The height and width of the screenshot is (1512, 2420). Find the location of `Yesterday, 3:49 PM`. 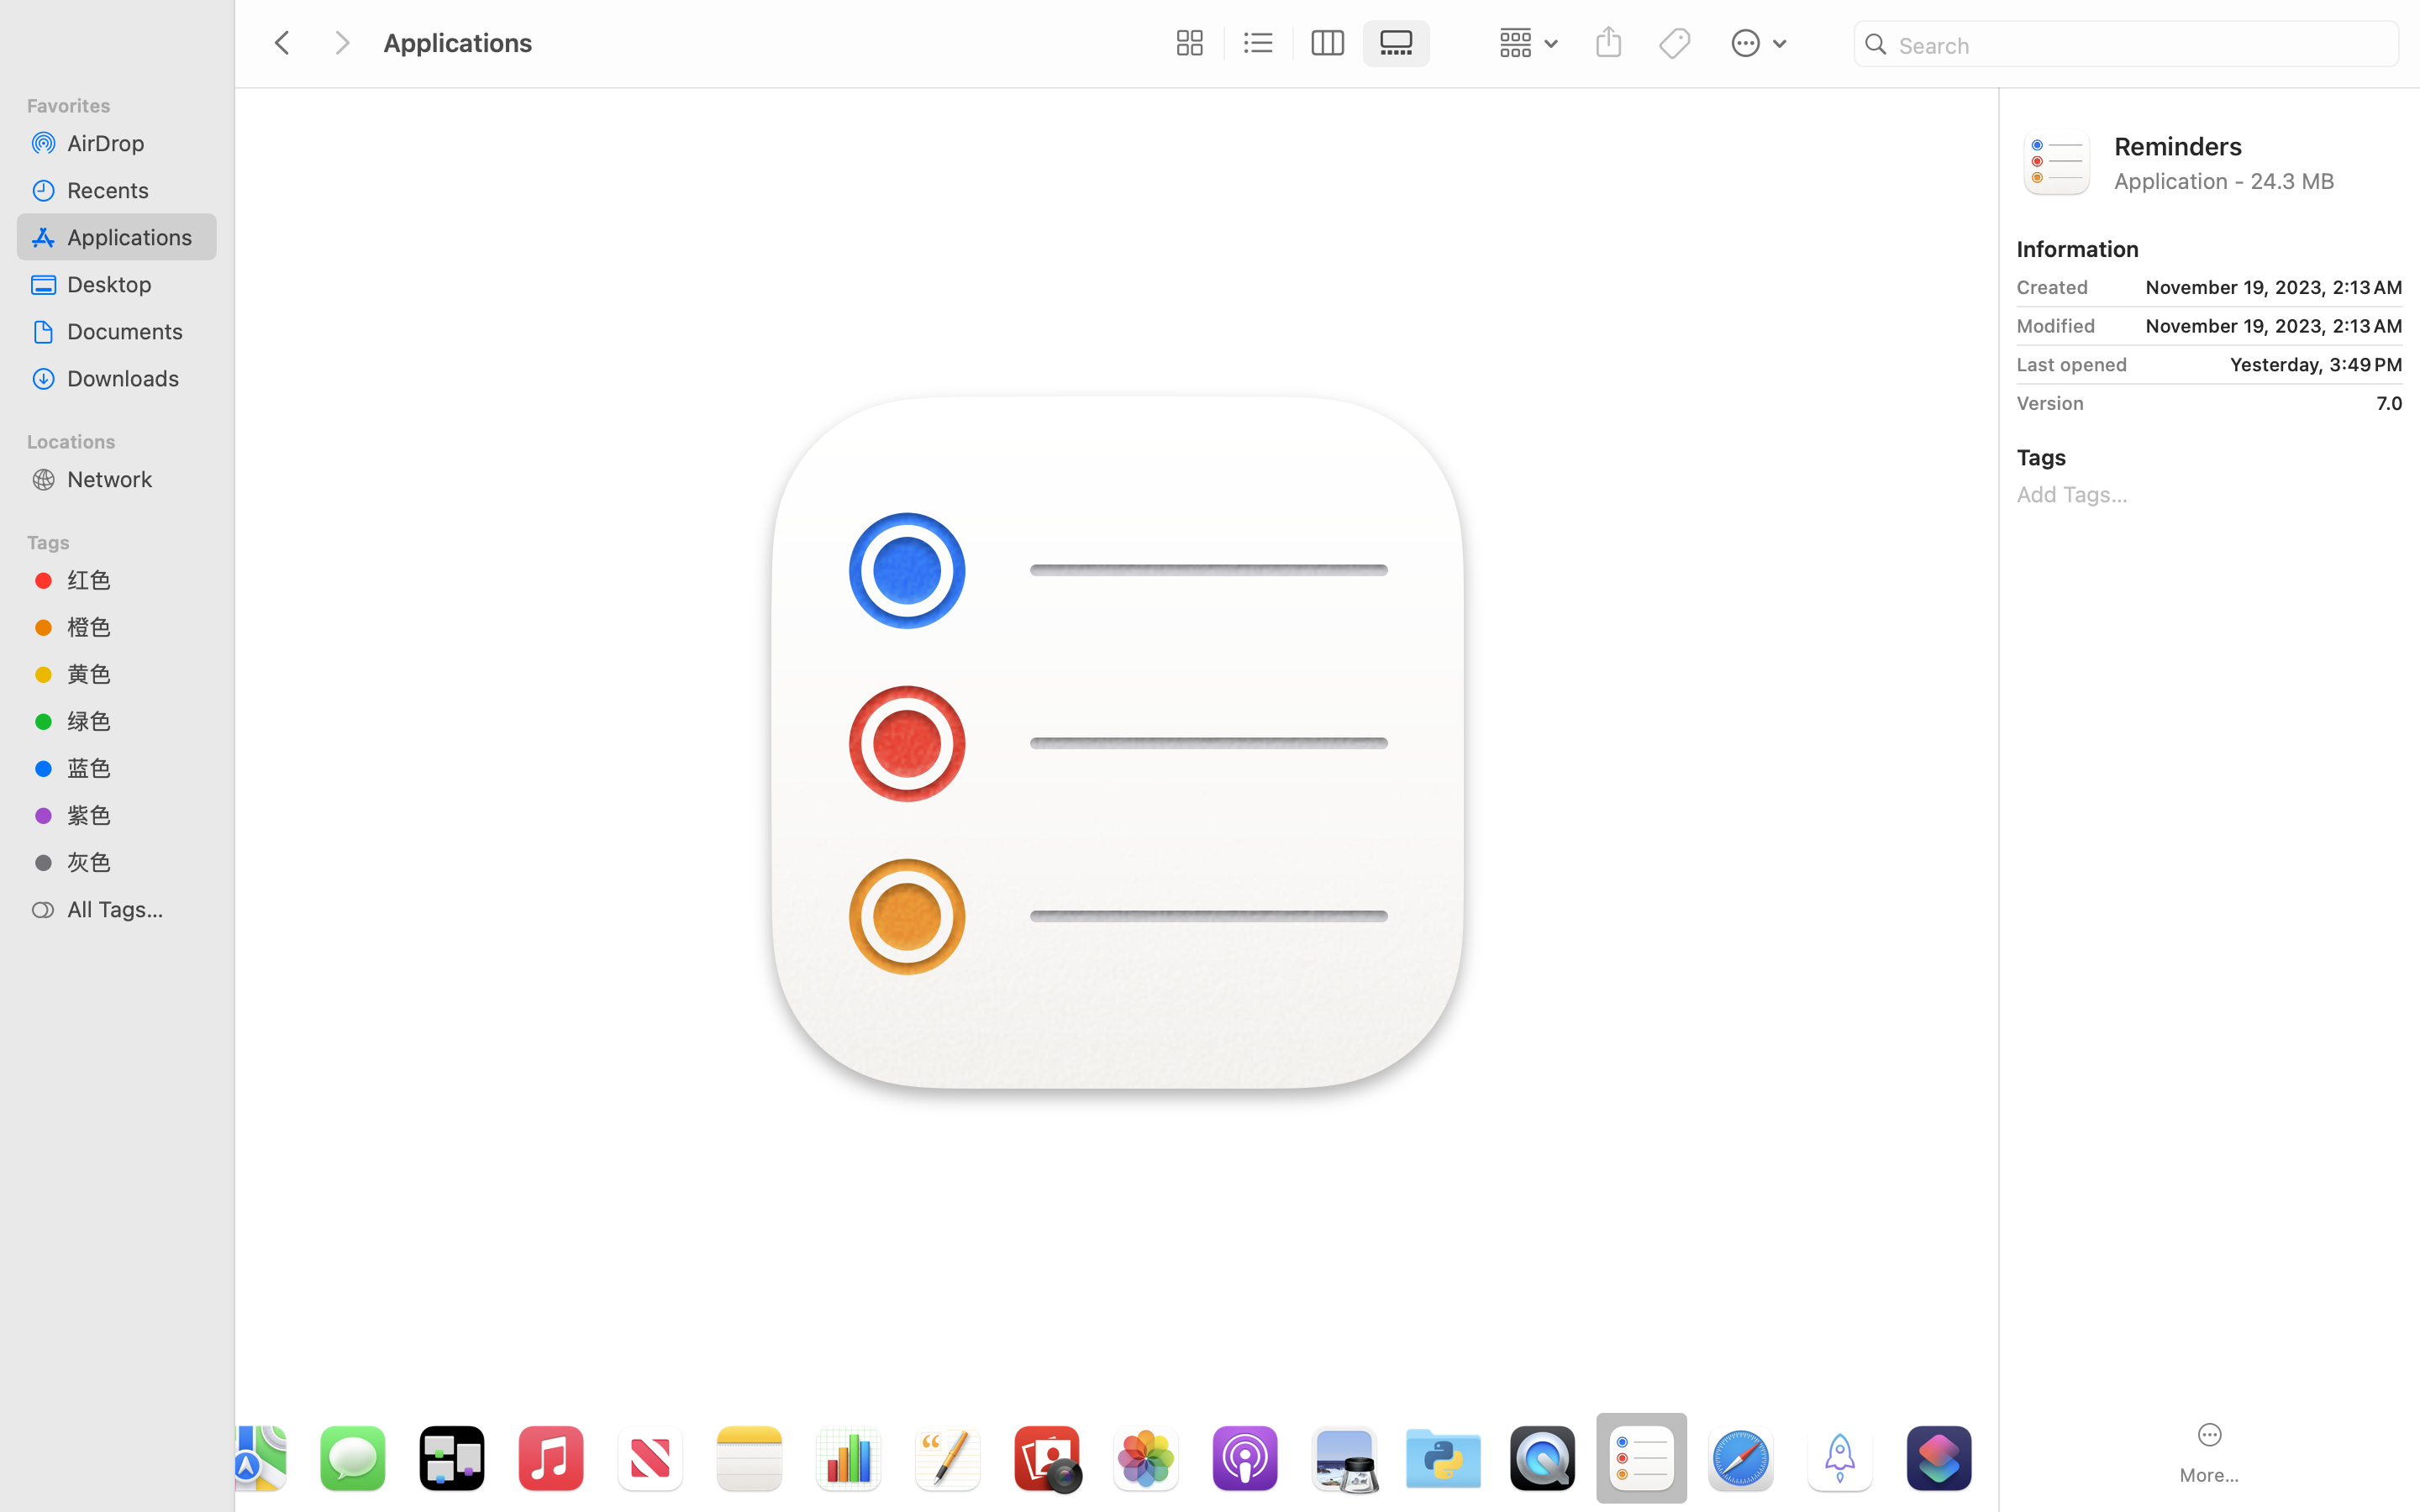

Yesterday, 3:49 PM is located at coordinates (2271, 365).